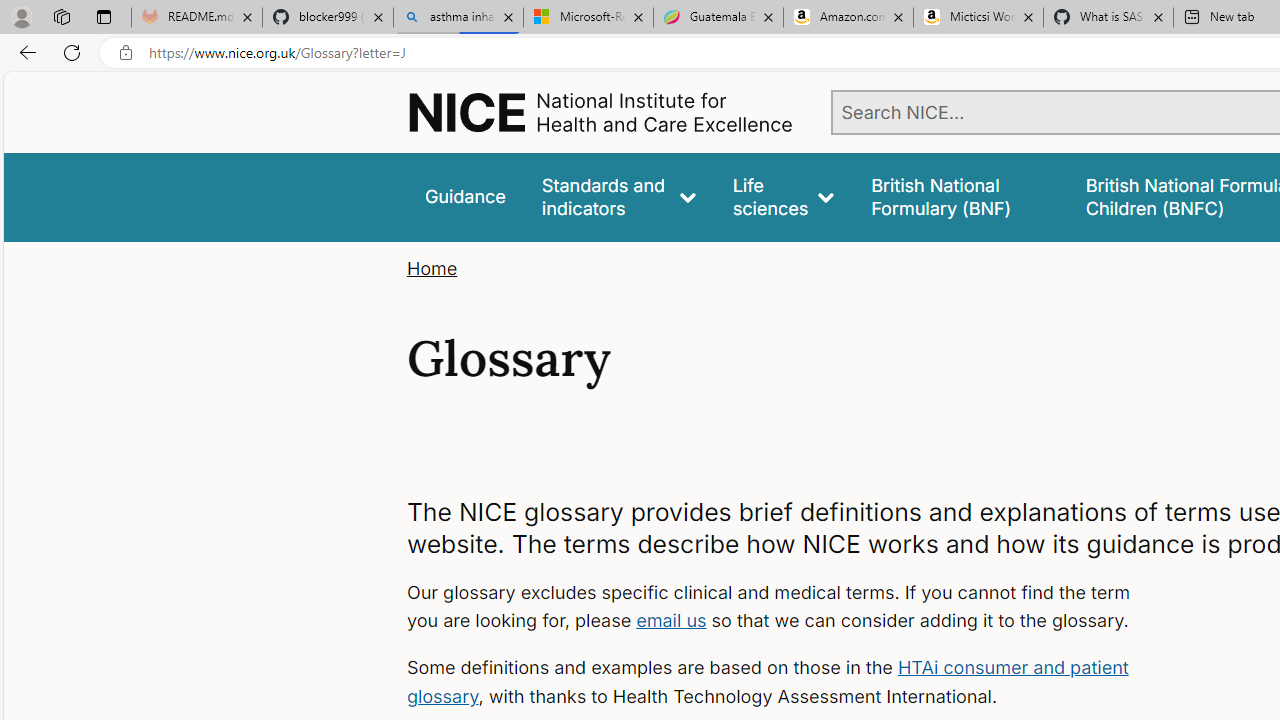 The width and height of the screenshot is (1280, 720). What do you see at coordinates (766, 682) in the screenshot?
I see `HTAi consumer and patient glossary` at bounding box center [766, 682].